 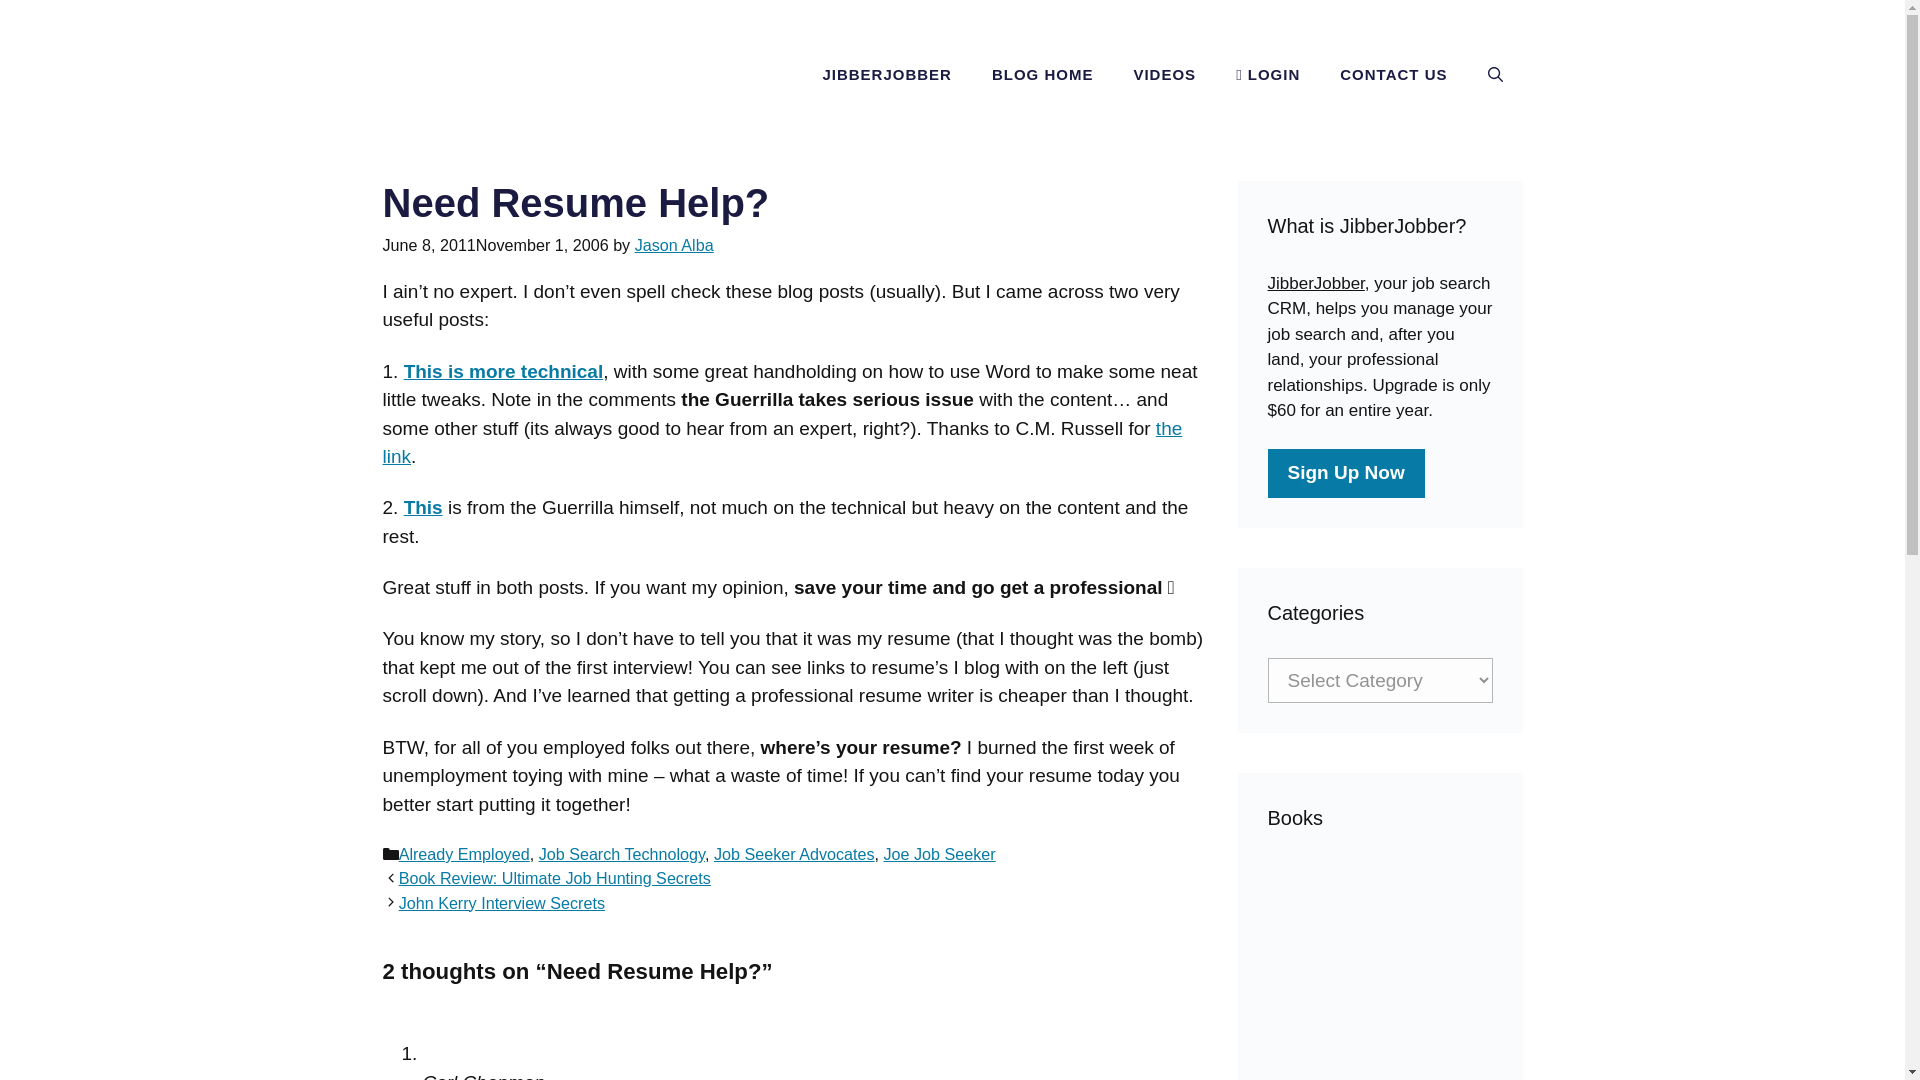 What do you see at coordinates (674, 244) in the screenshot?
I see `View all posts by Jason Alba` at bounding box center [674, 244].